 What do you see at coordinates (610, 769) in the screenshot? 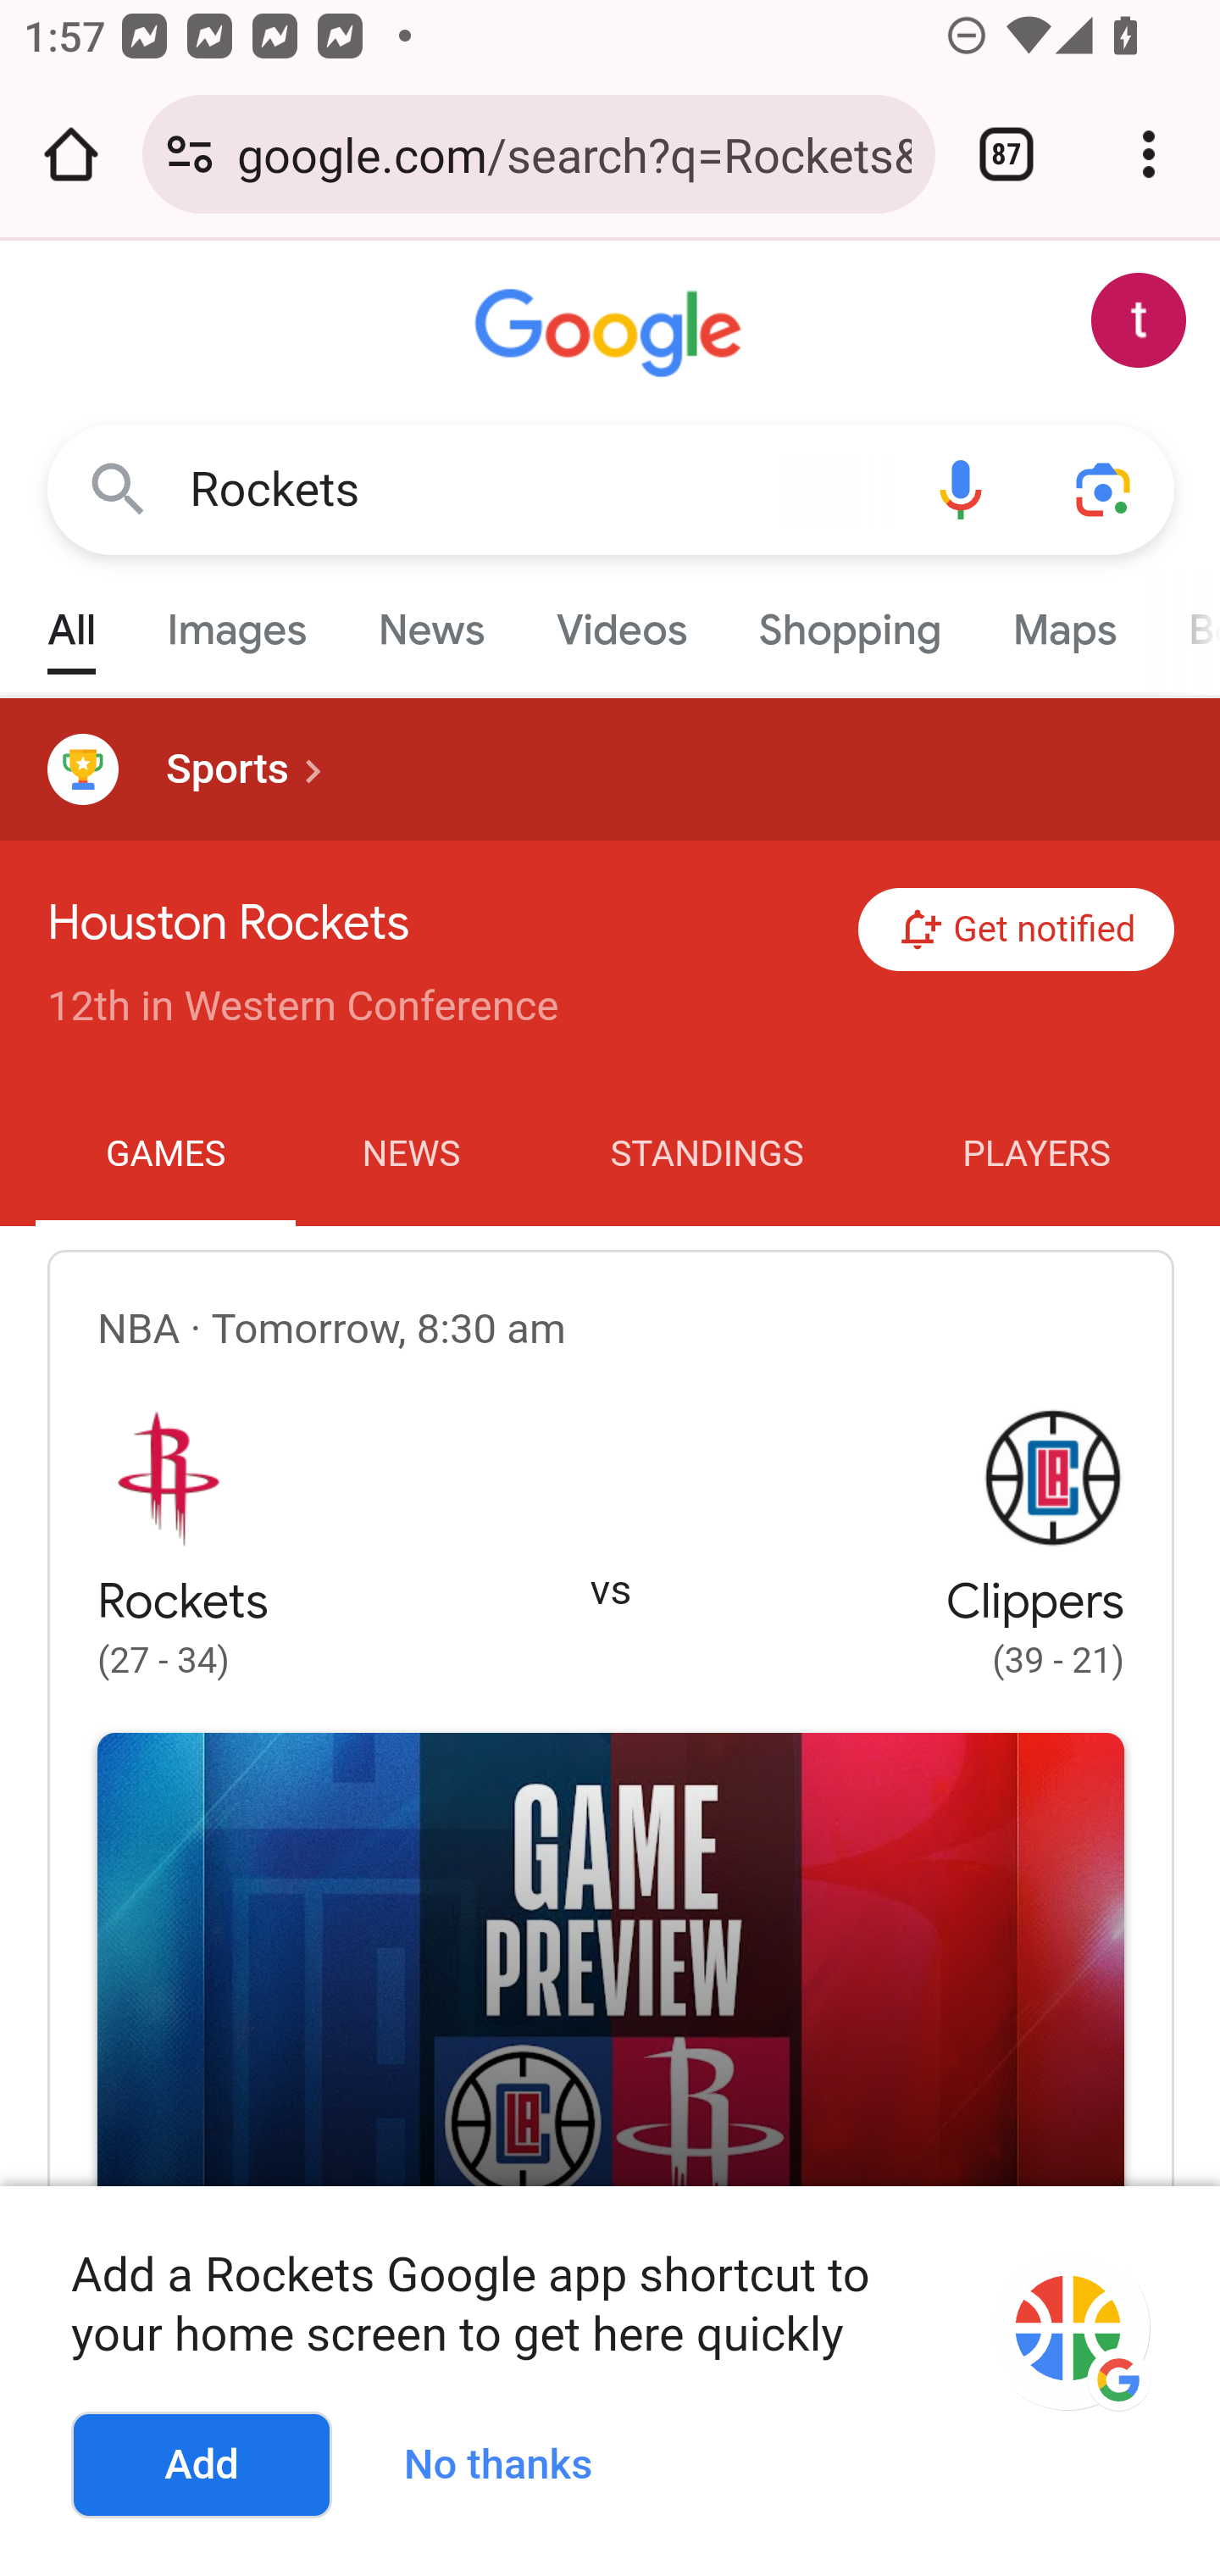
I see `Sports` at bounding box center [610, 769].